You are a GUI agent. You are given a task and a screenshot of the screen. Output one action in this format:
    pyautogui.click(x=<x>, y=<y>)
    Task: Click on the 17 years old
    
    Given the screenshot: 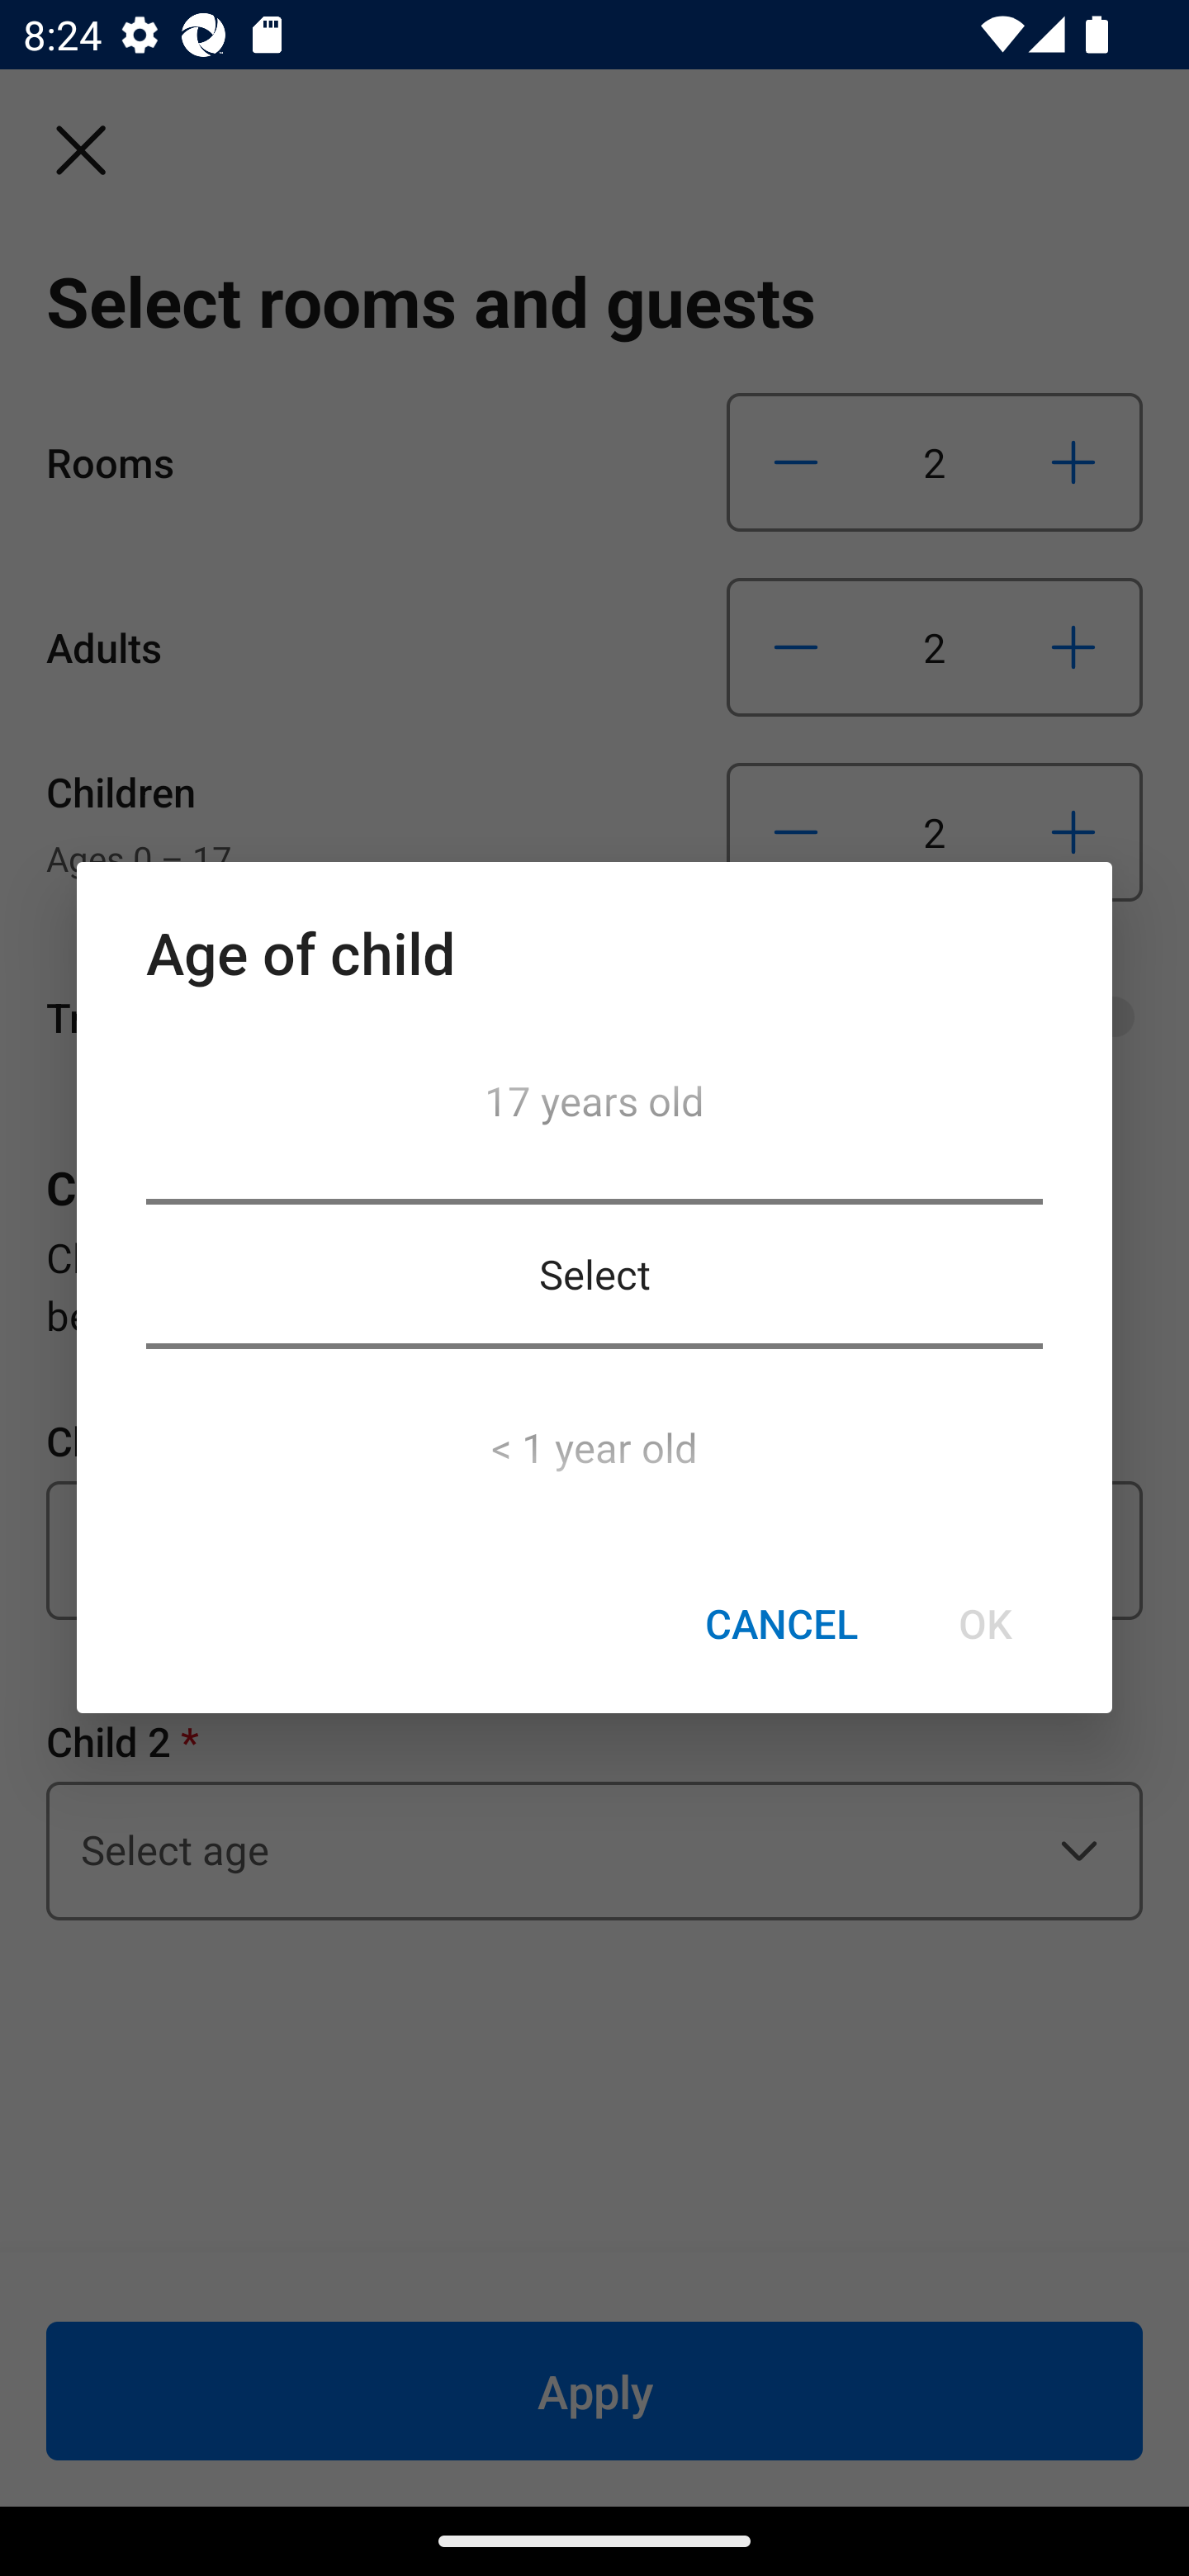 What is the action you would take?
    pyautogui.click(x=594, y=1110)
    